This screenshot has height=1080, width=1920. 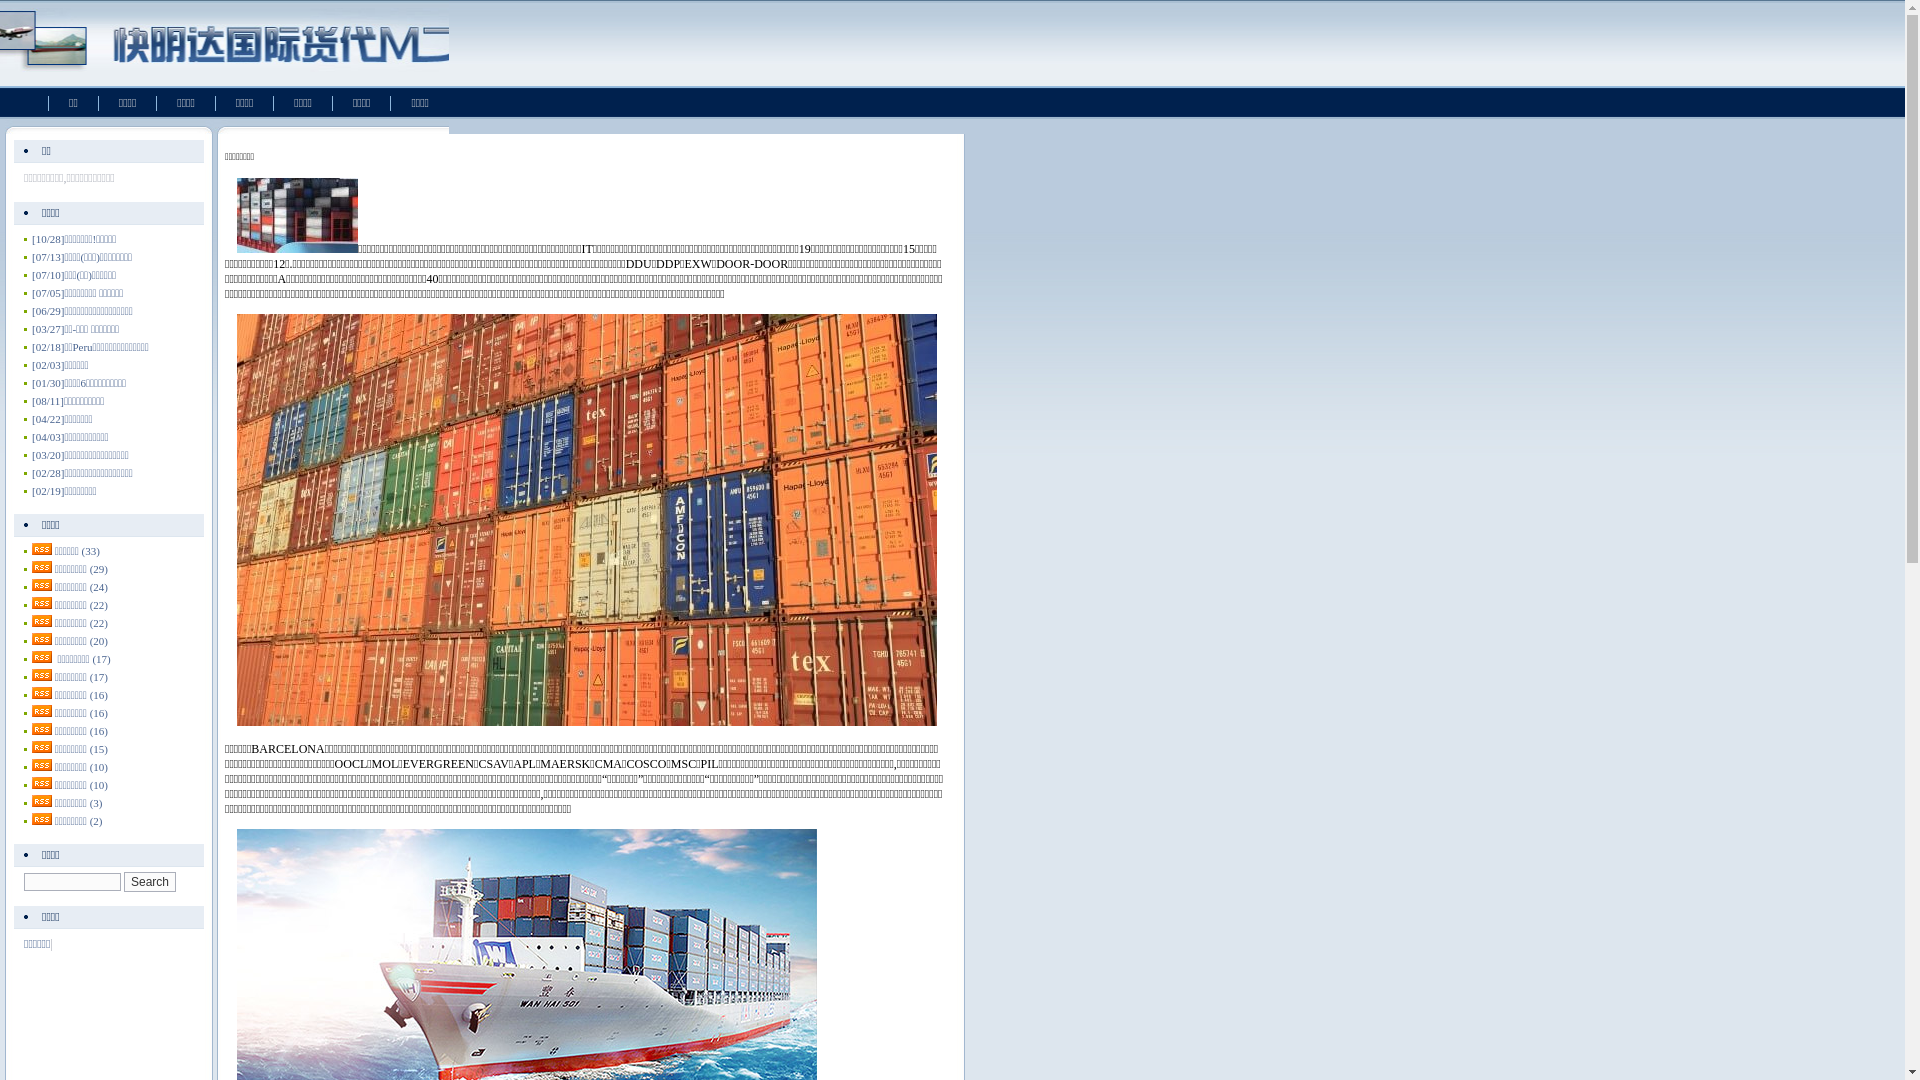 What do you see at coordinates (42, 729) in the screenshot?
I see `rss` at bounding box center [42, 729].